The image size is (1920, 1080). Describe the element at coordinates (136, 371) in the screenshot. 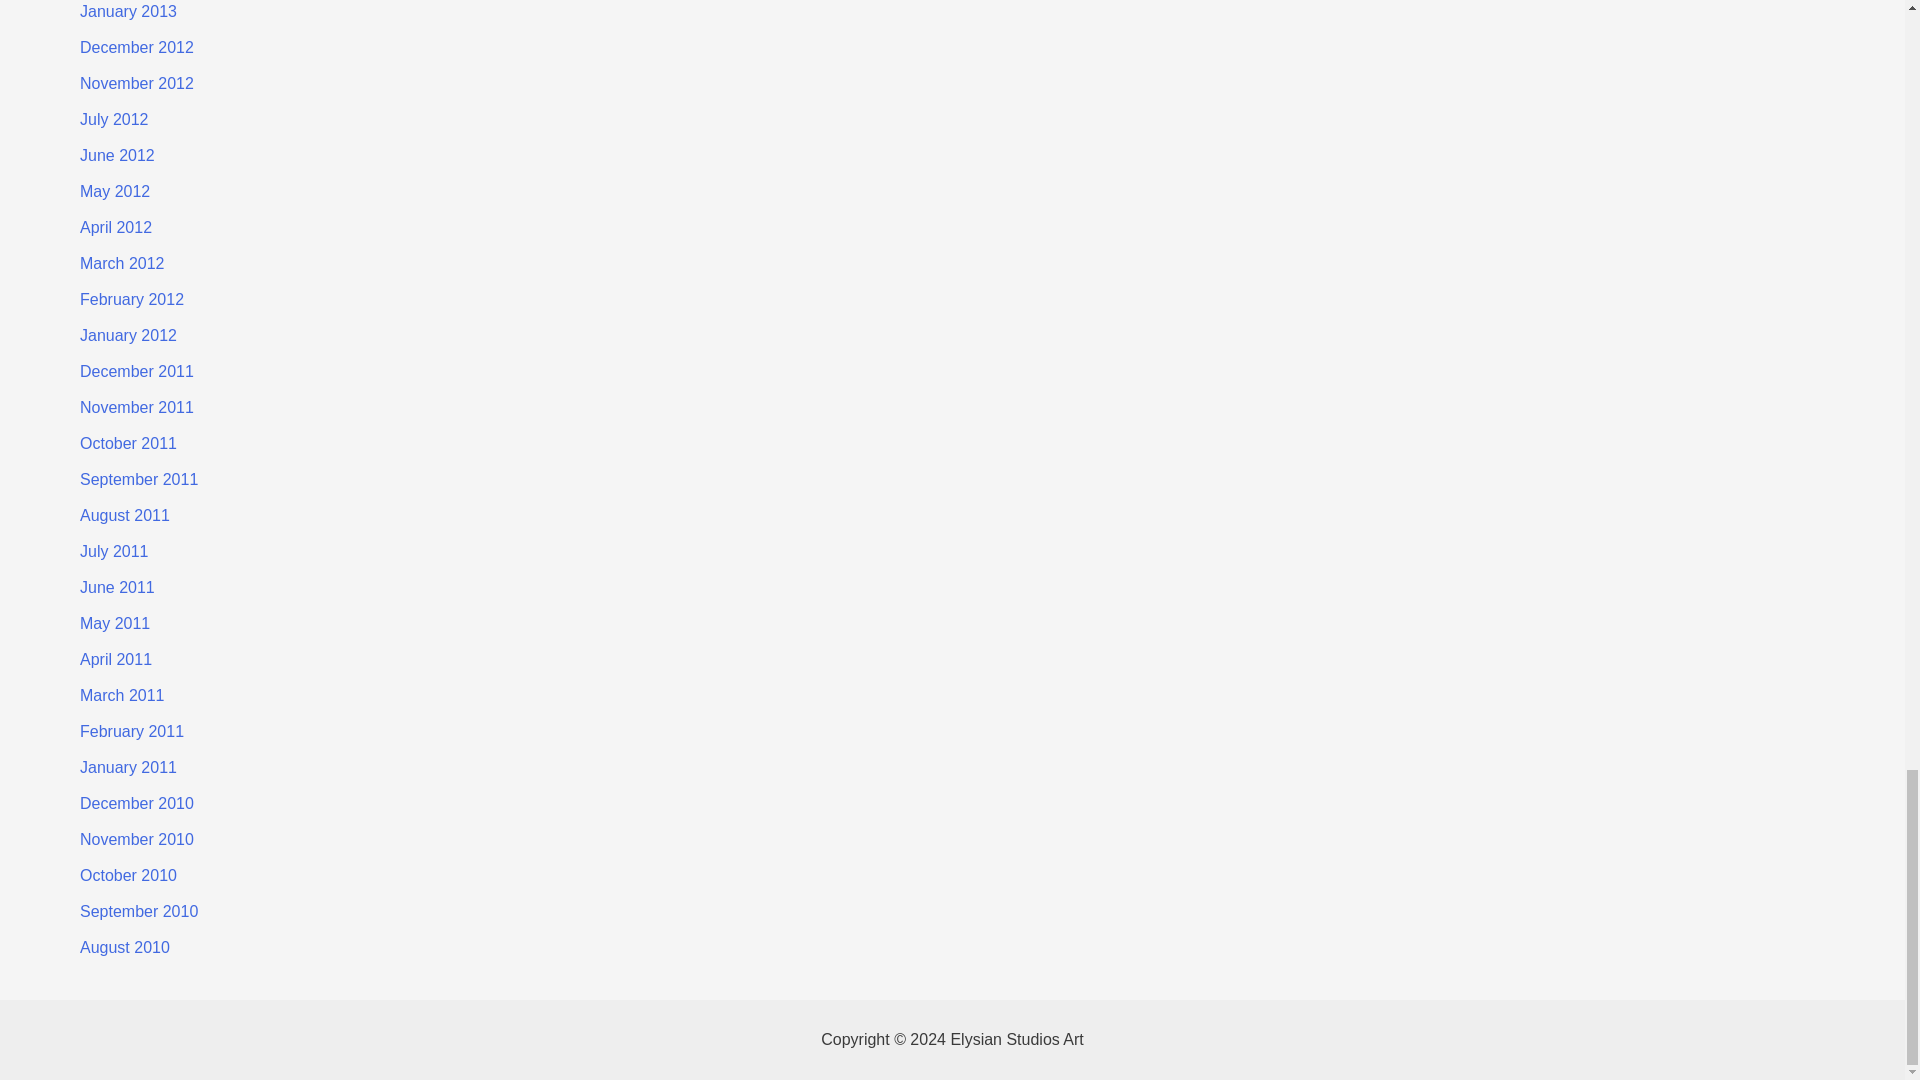

I see `December 2011` at that location.